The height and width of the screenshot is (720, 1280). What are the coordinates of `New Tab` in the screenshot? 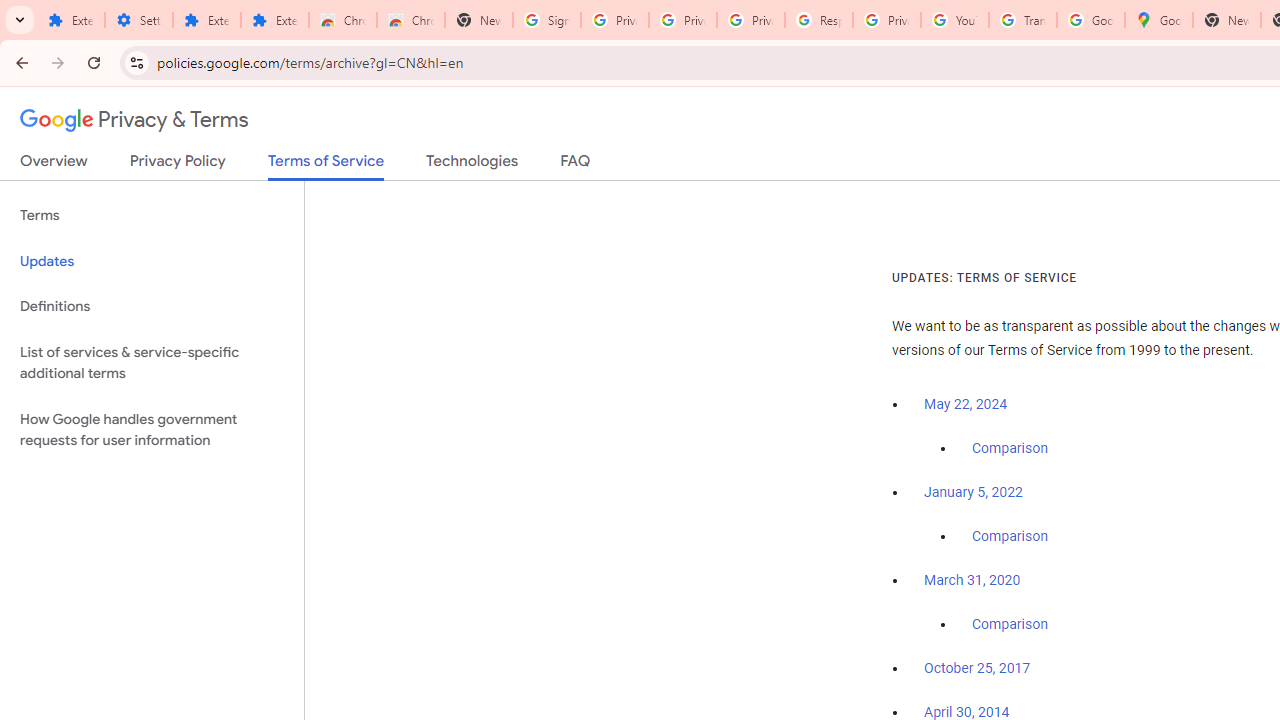 It's located at (1226, 20).